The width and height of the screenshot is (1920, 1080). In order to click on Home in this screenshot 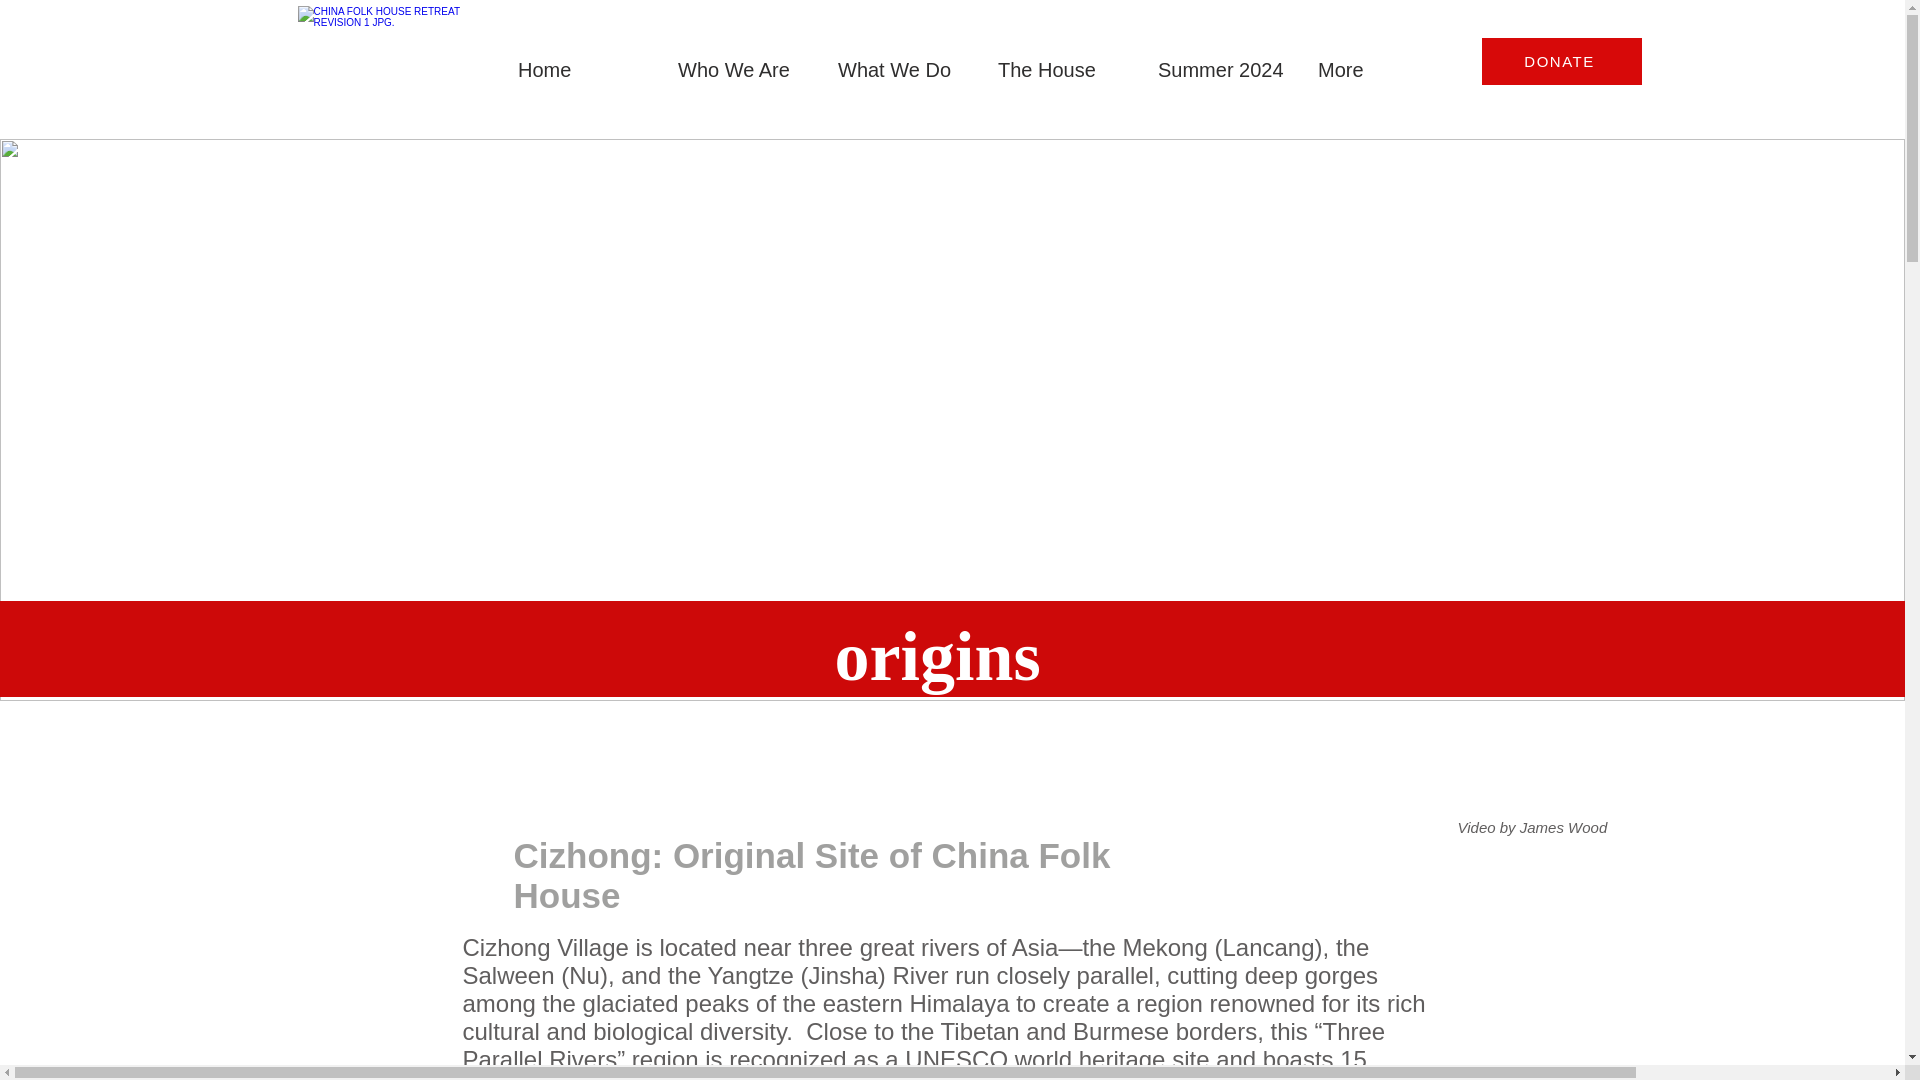, I will do `click(580, 60)`.